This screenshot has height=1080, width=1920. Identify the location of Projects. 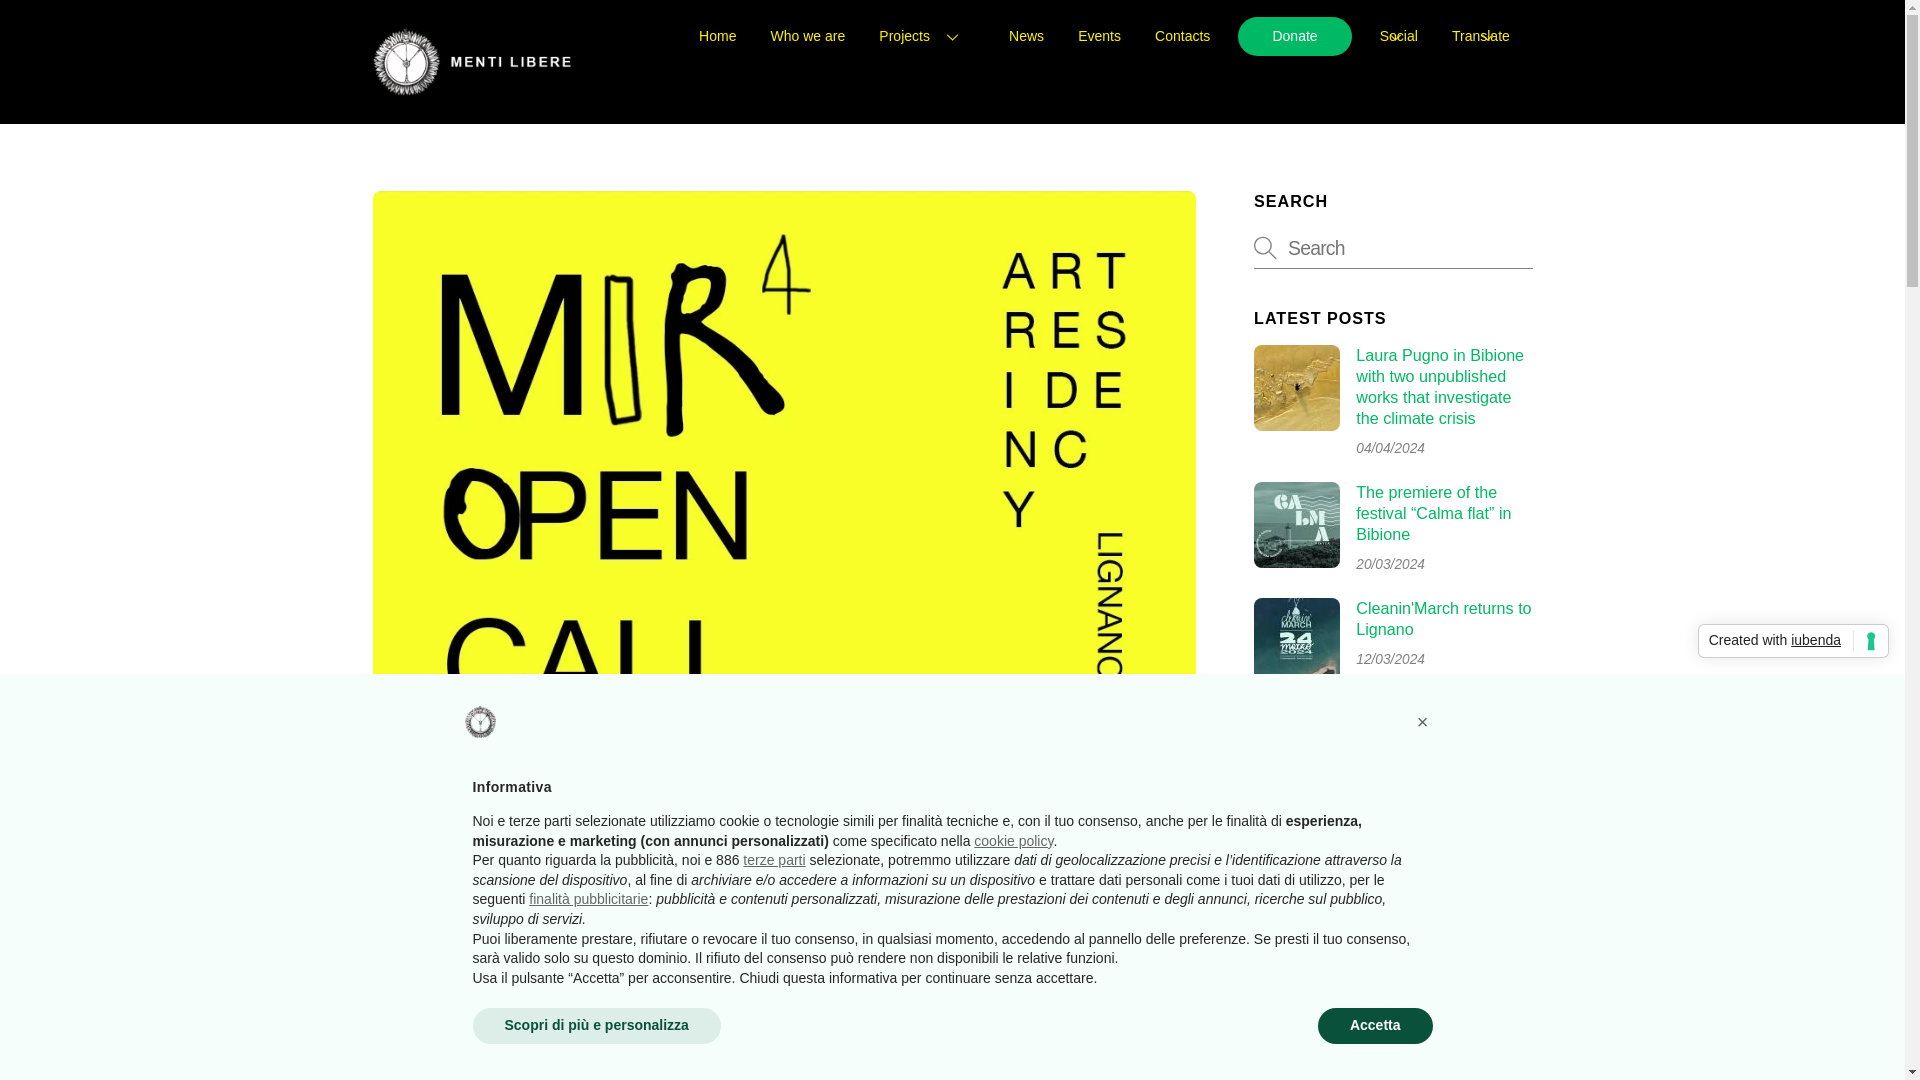
(927, 38).